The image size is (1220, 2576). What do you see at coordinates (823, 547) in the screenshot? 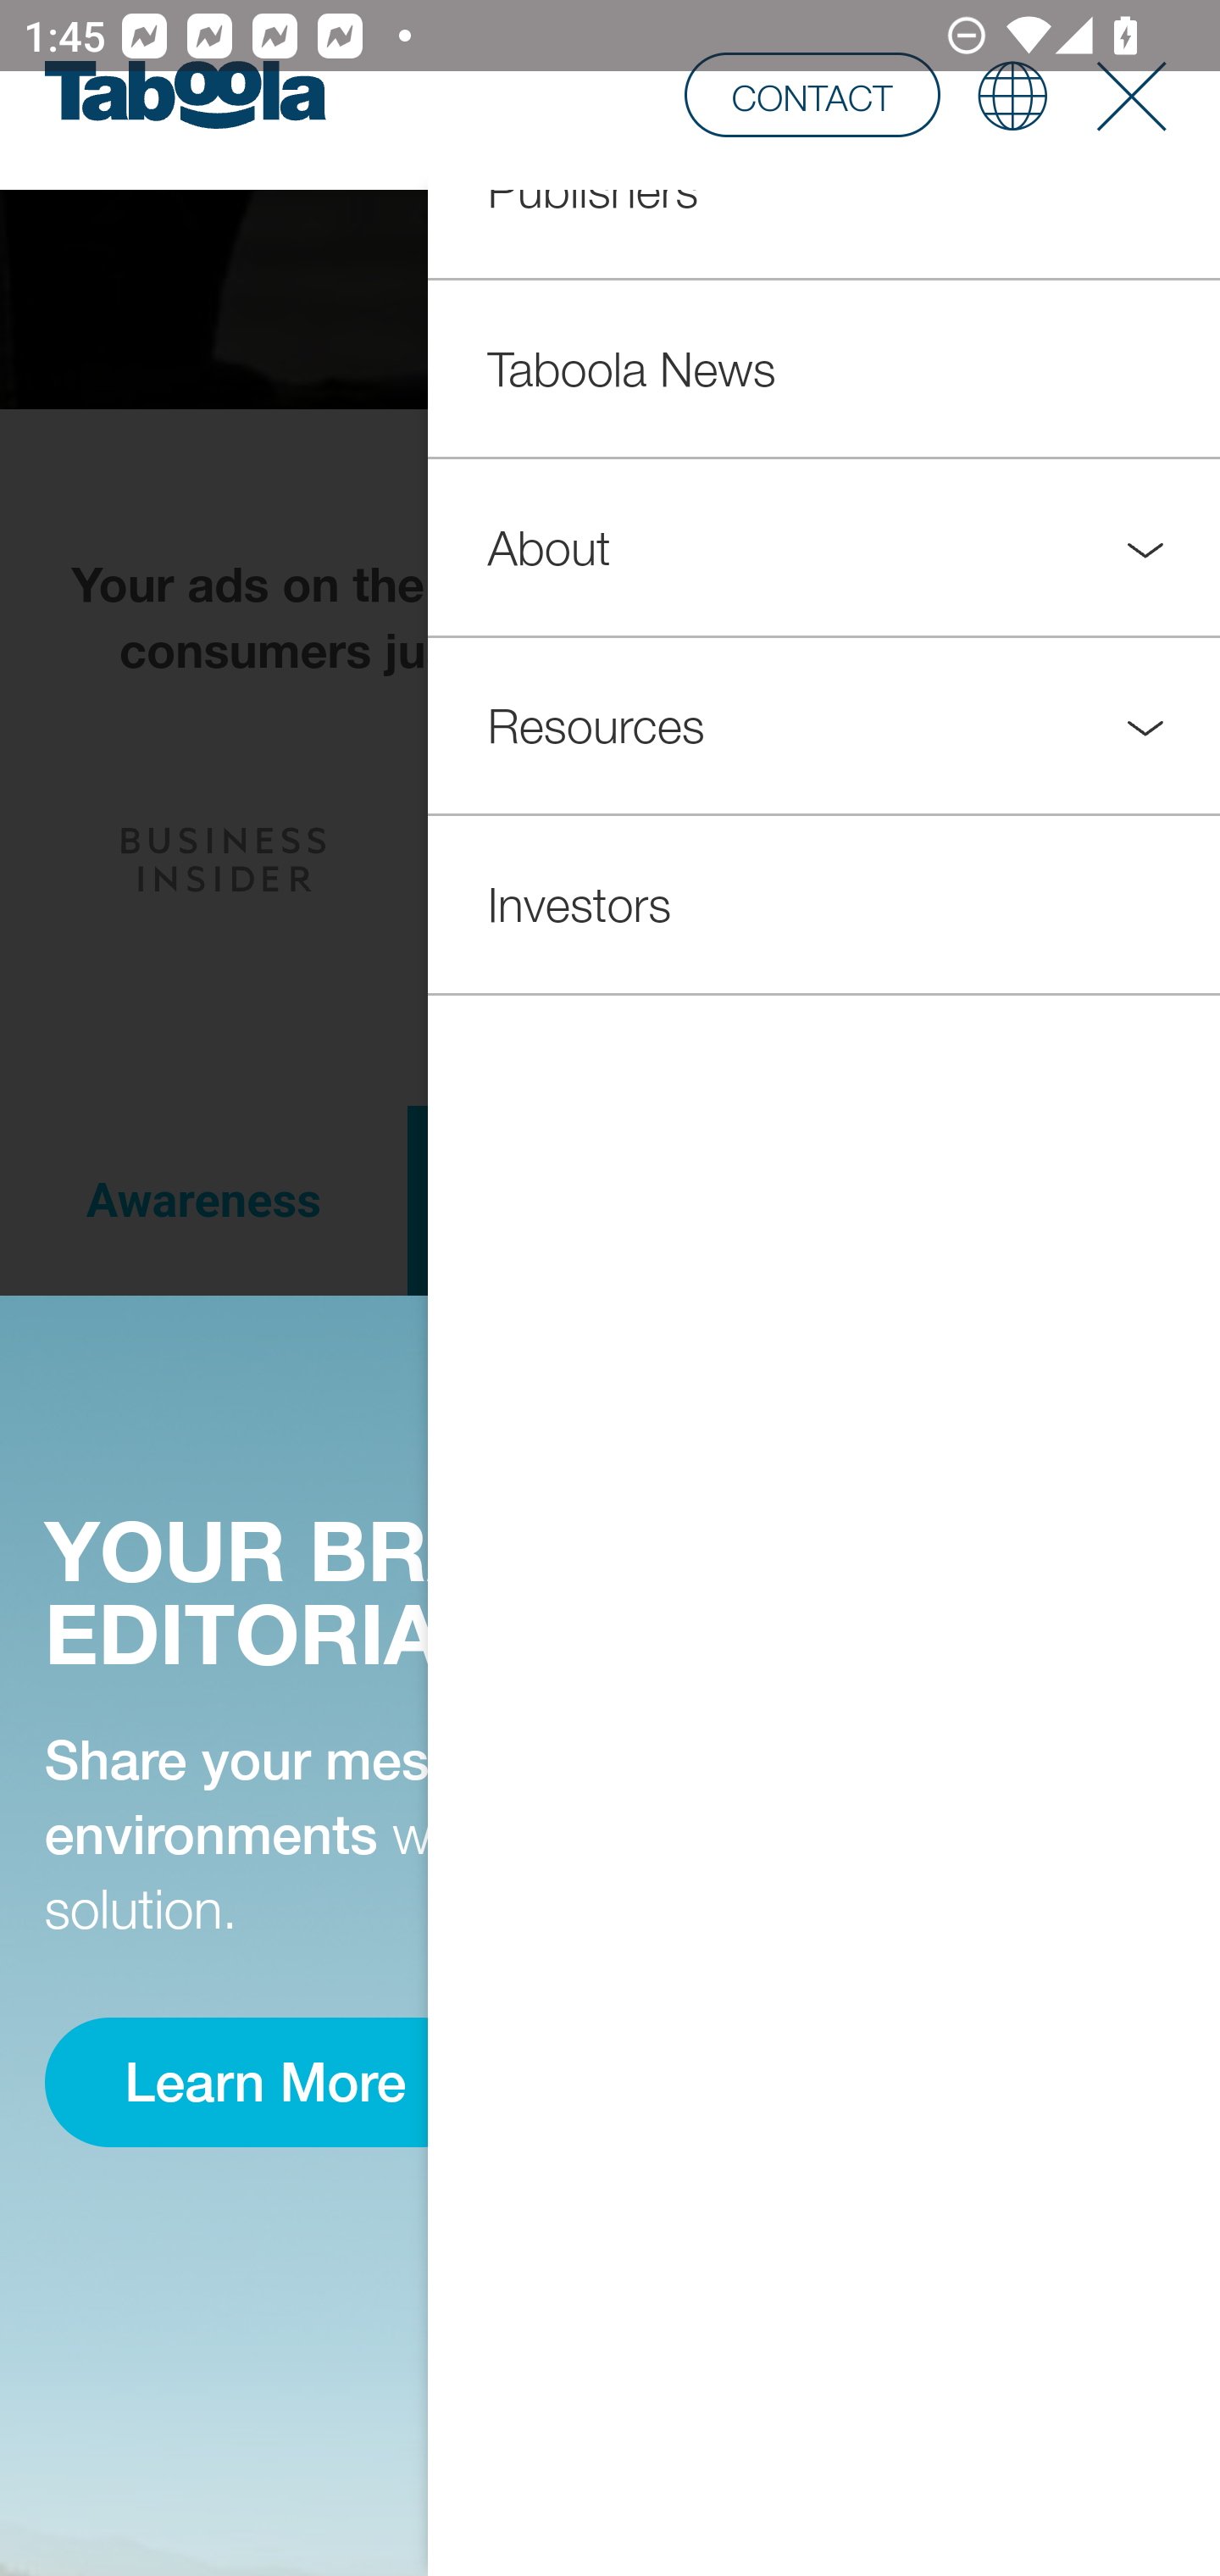
I see `About` at bounding box center [823, 547].